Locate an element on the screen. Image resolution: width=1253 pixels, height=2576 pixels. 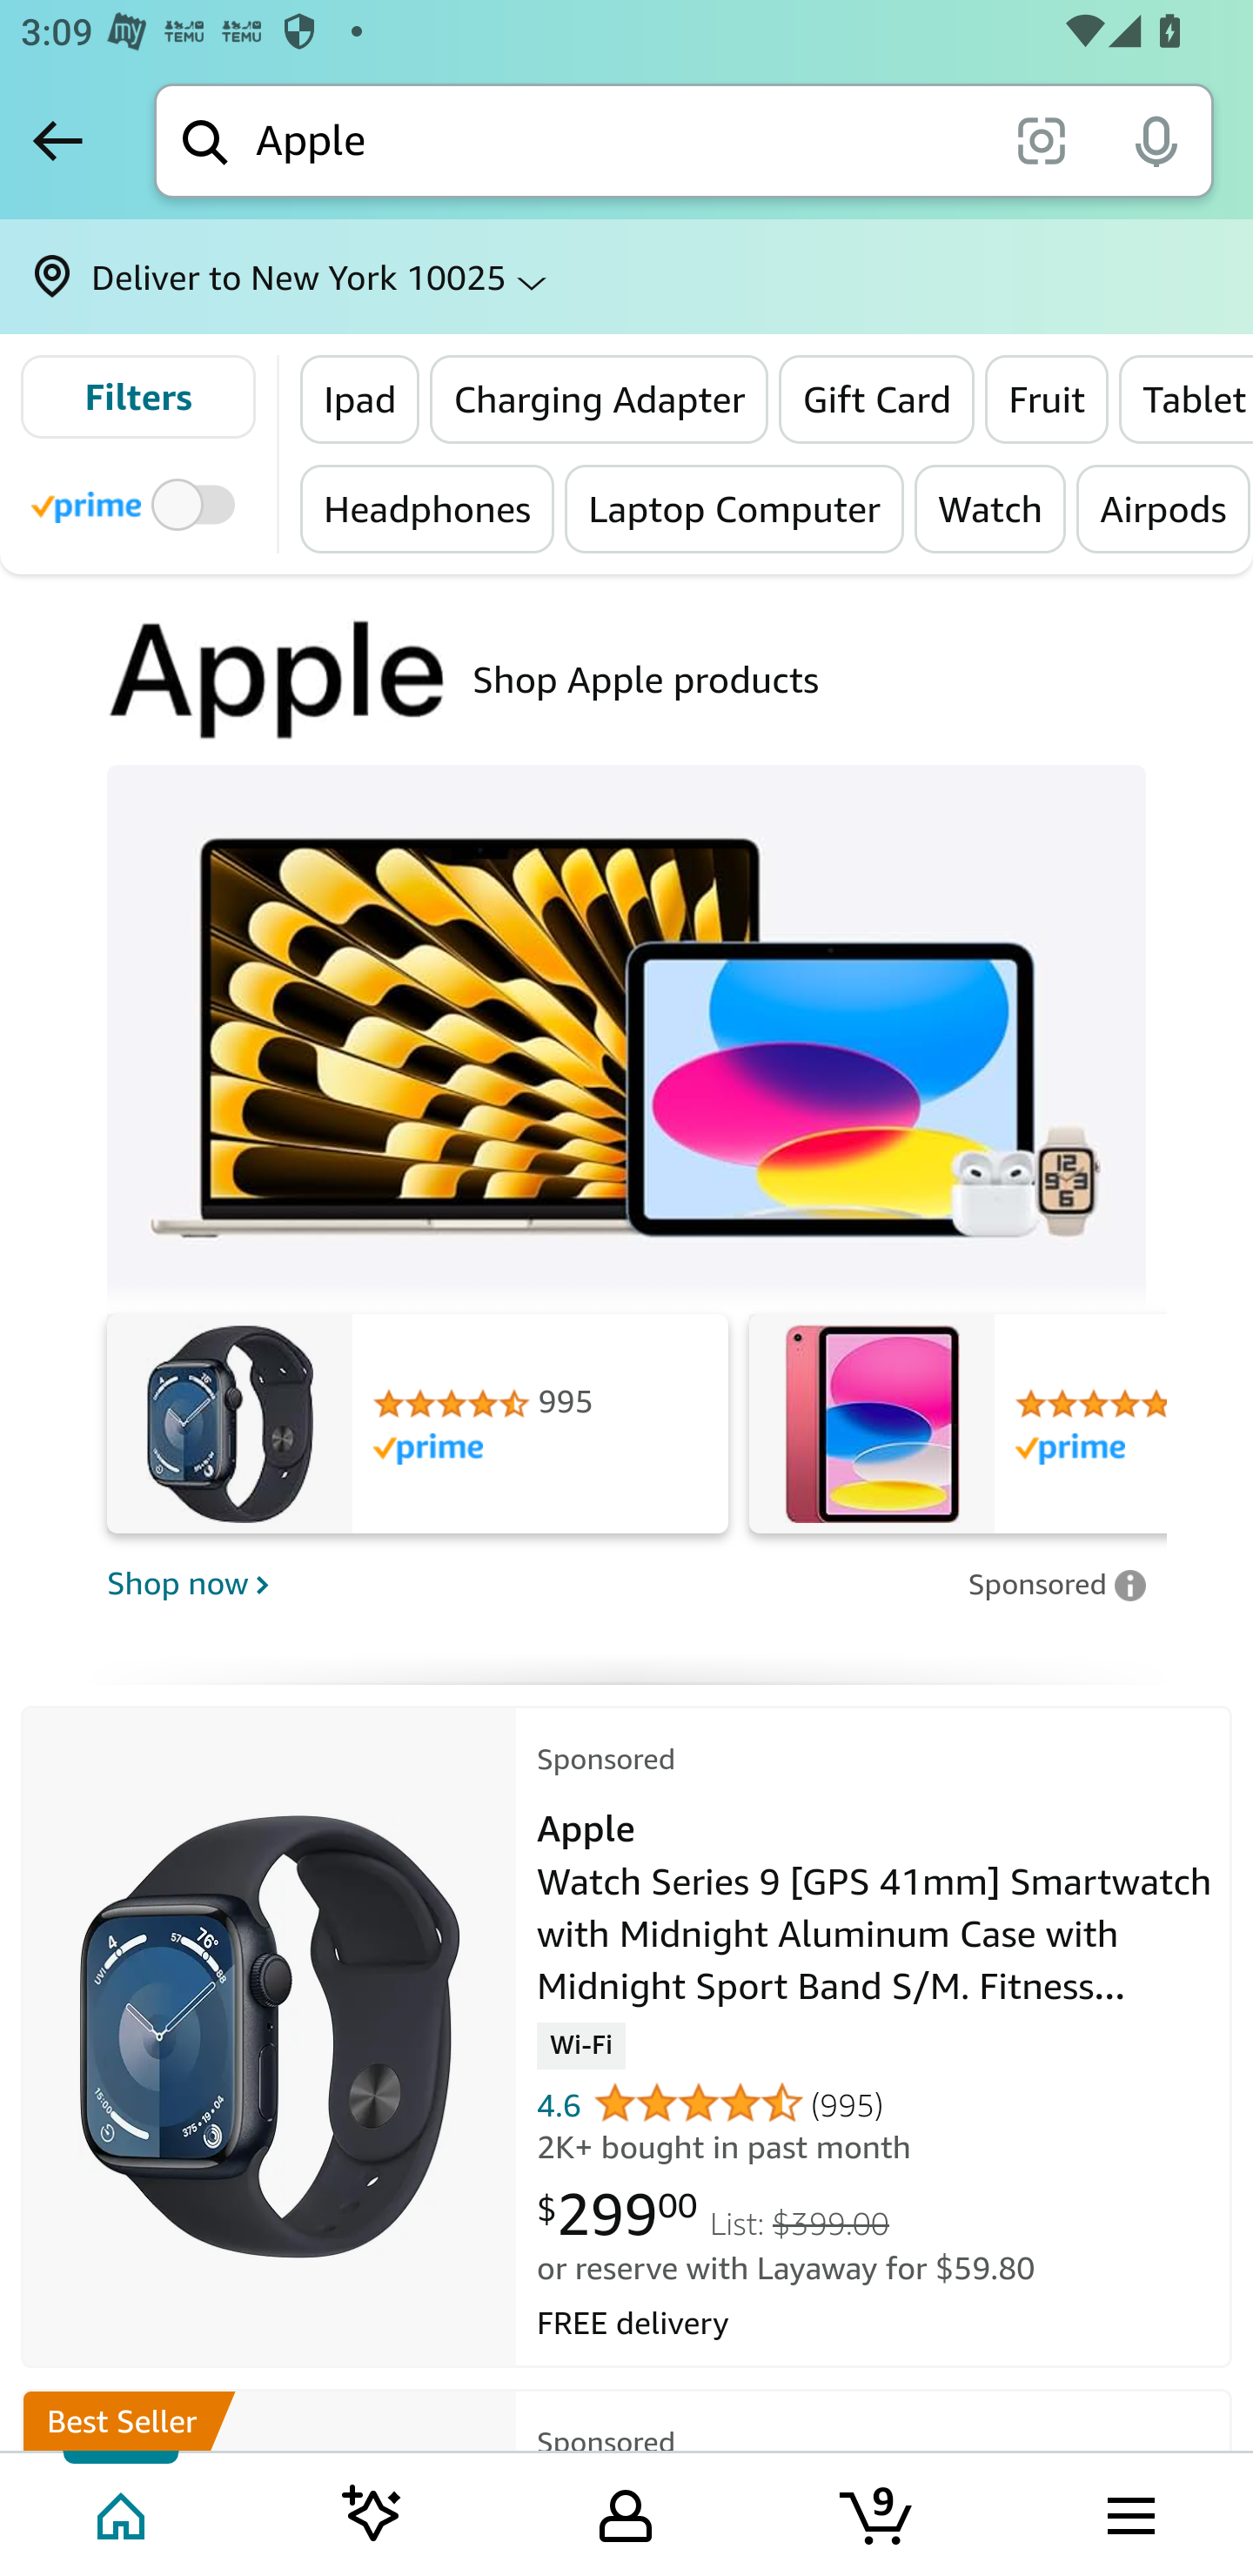
Ipad is located at coordinates (360, 399).